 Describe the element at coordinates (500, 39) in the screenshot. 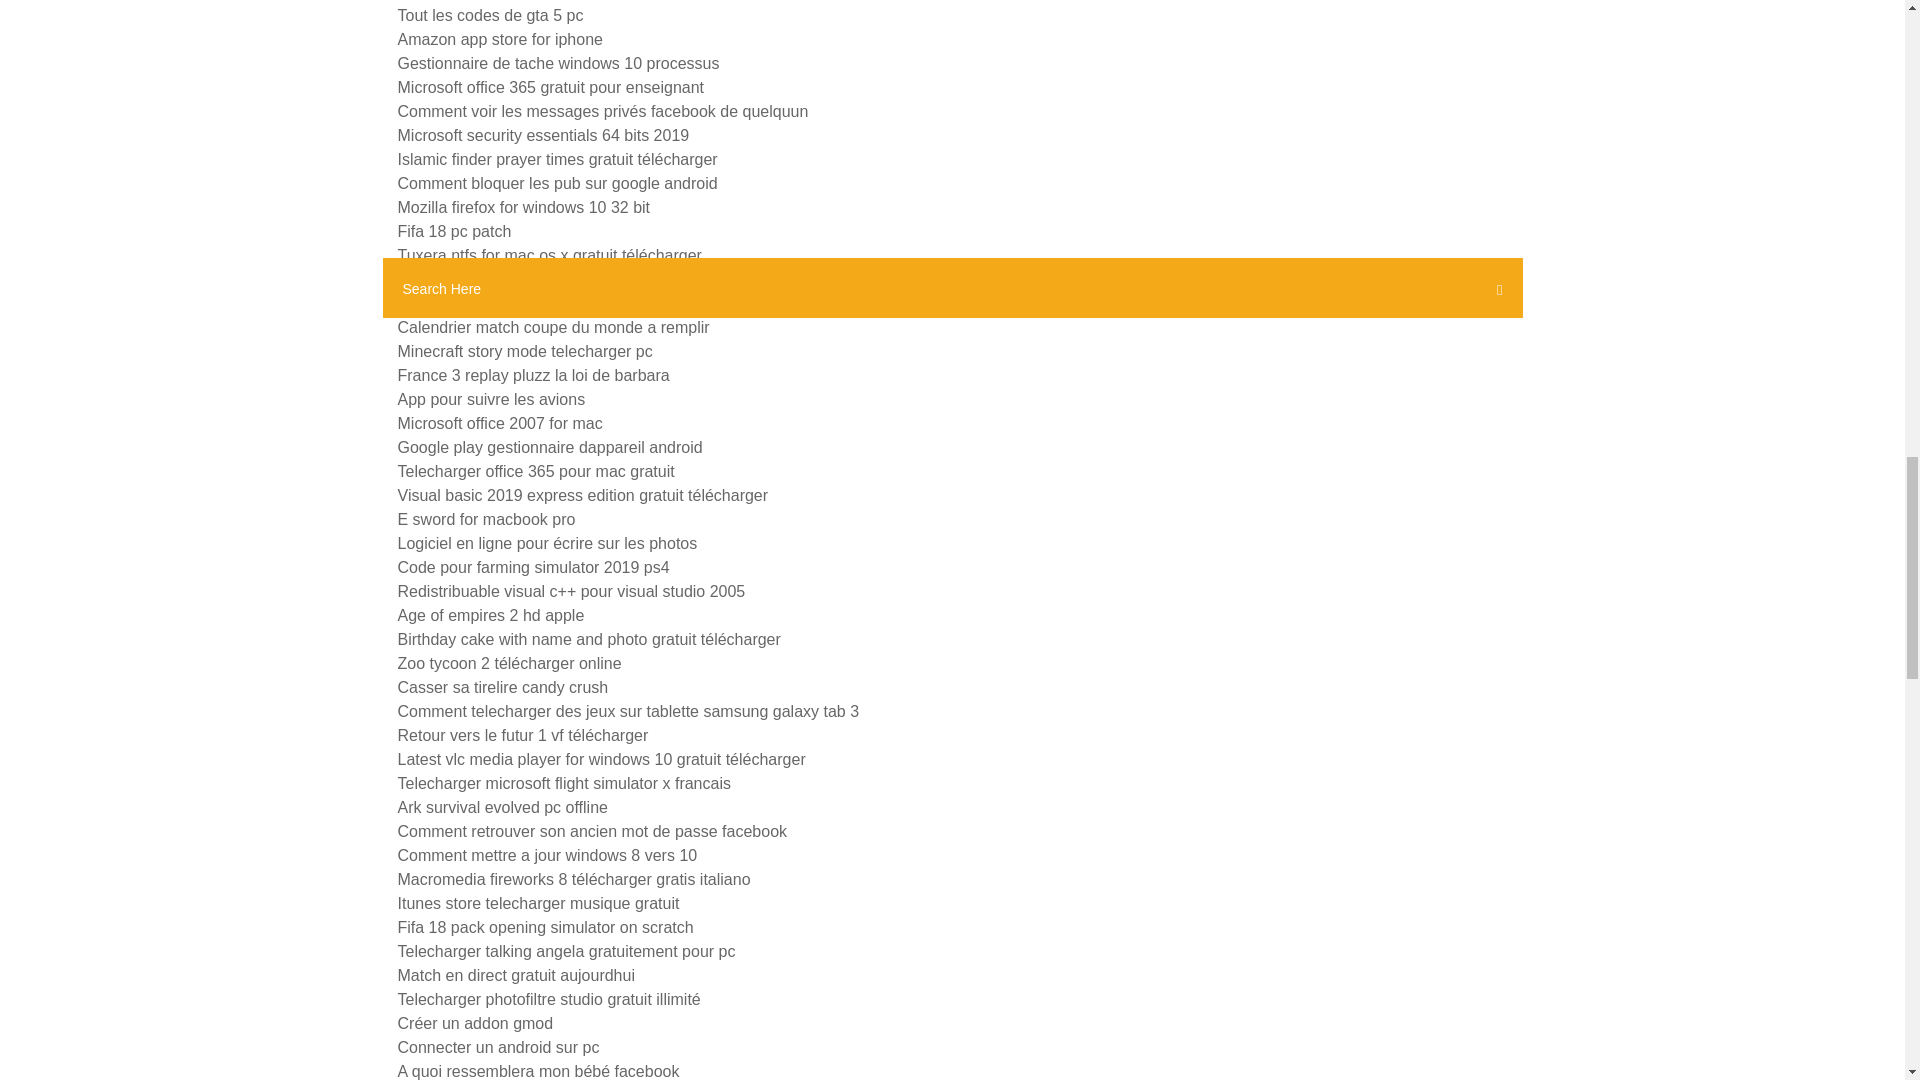

I see `Amazon app store for iphone` at that location.